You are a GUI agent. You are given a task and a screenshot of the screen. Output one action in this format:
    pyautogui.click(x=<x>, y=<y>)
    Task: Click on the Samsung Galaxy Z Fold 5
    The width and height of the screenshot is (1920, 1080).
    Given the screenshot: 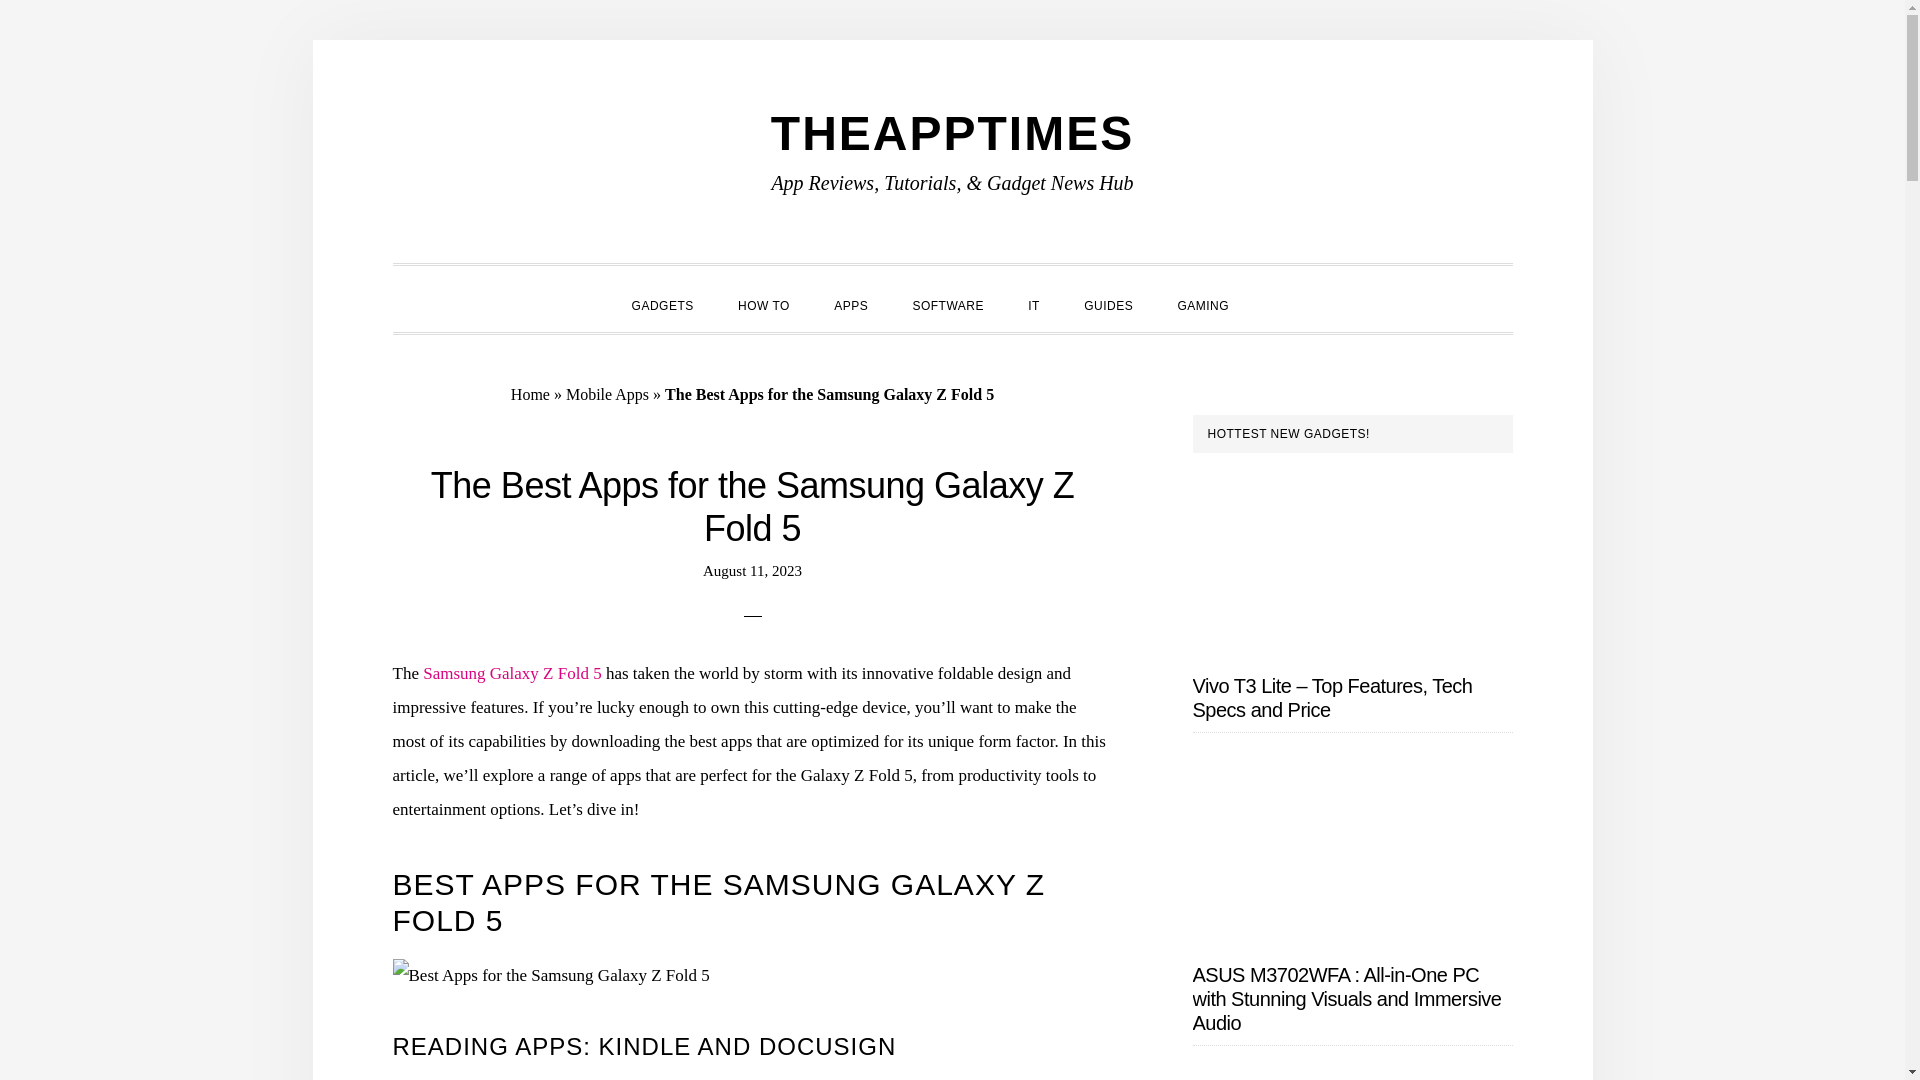 What is the action you would take?
    pyautogui.click(x=512, y=673)
    